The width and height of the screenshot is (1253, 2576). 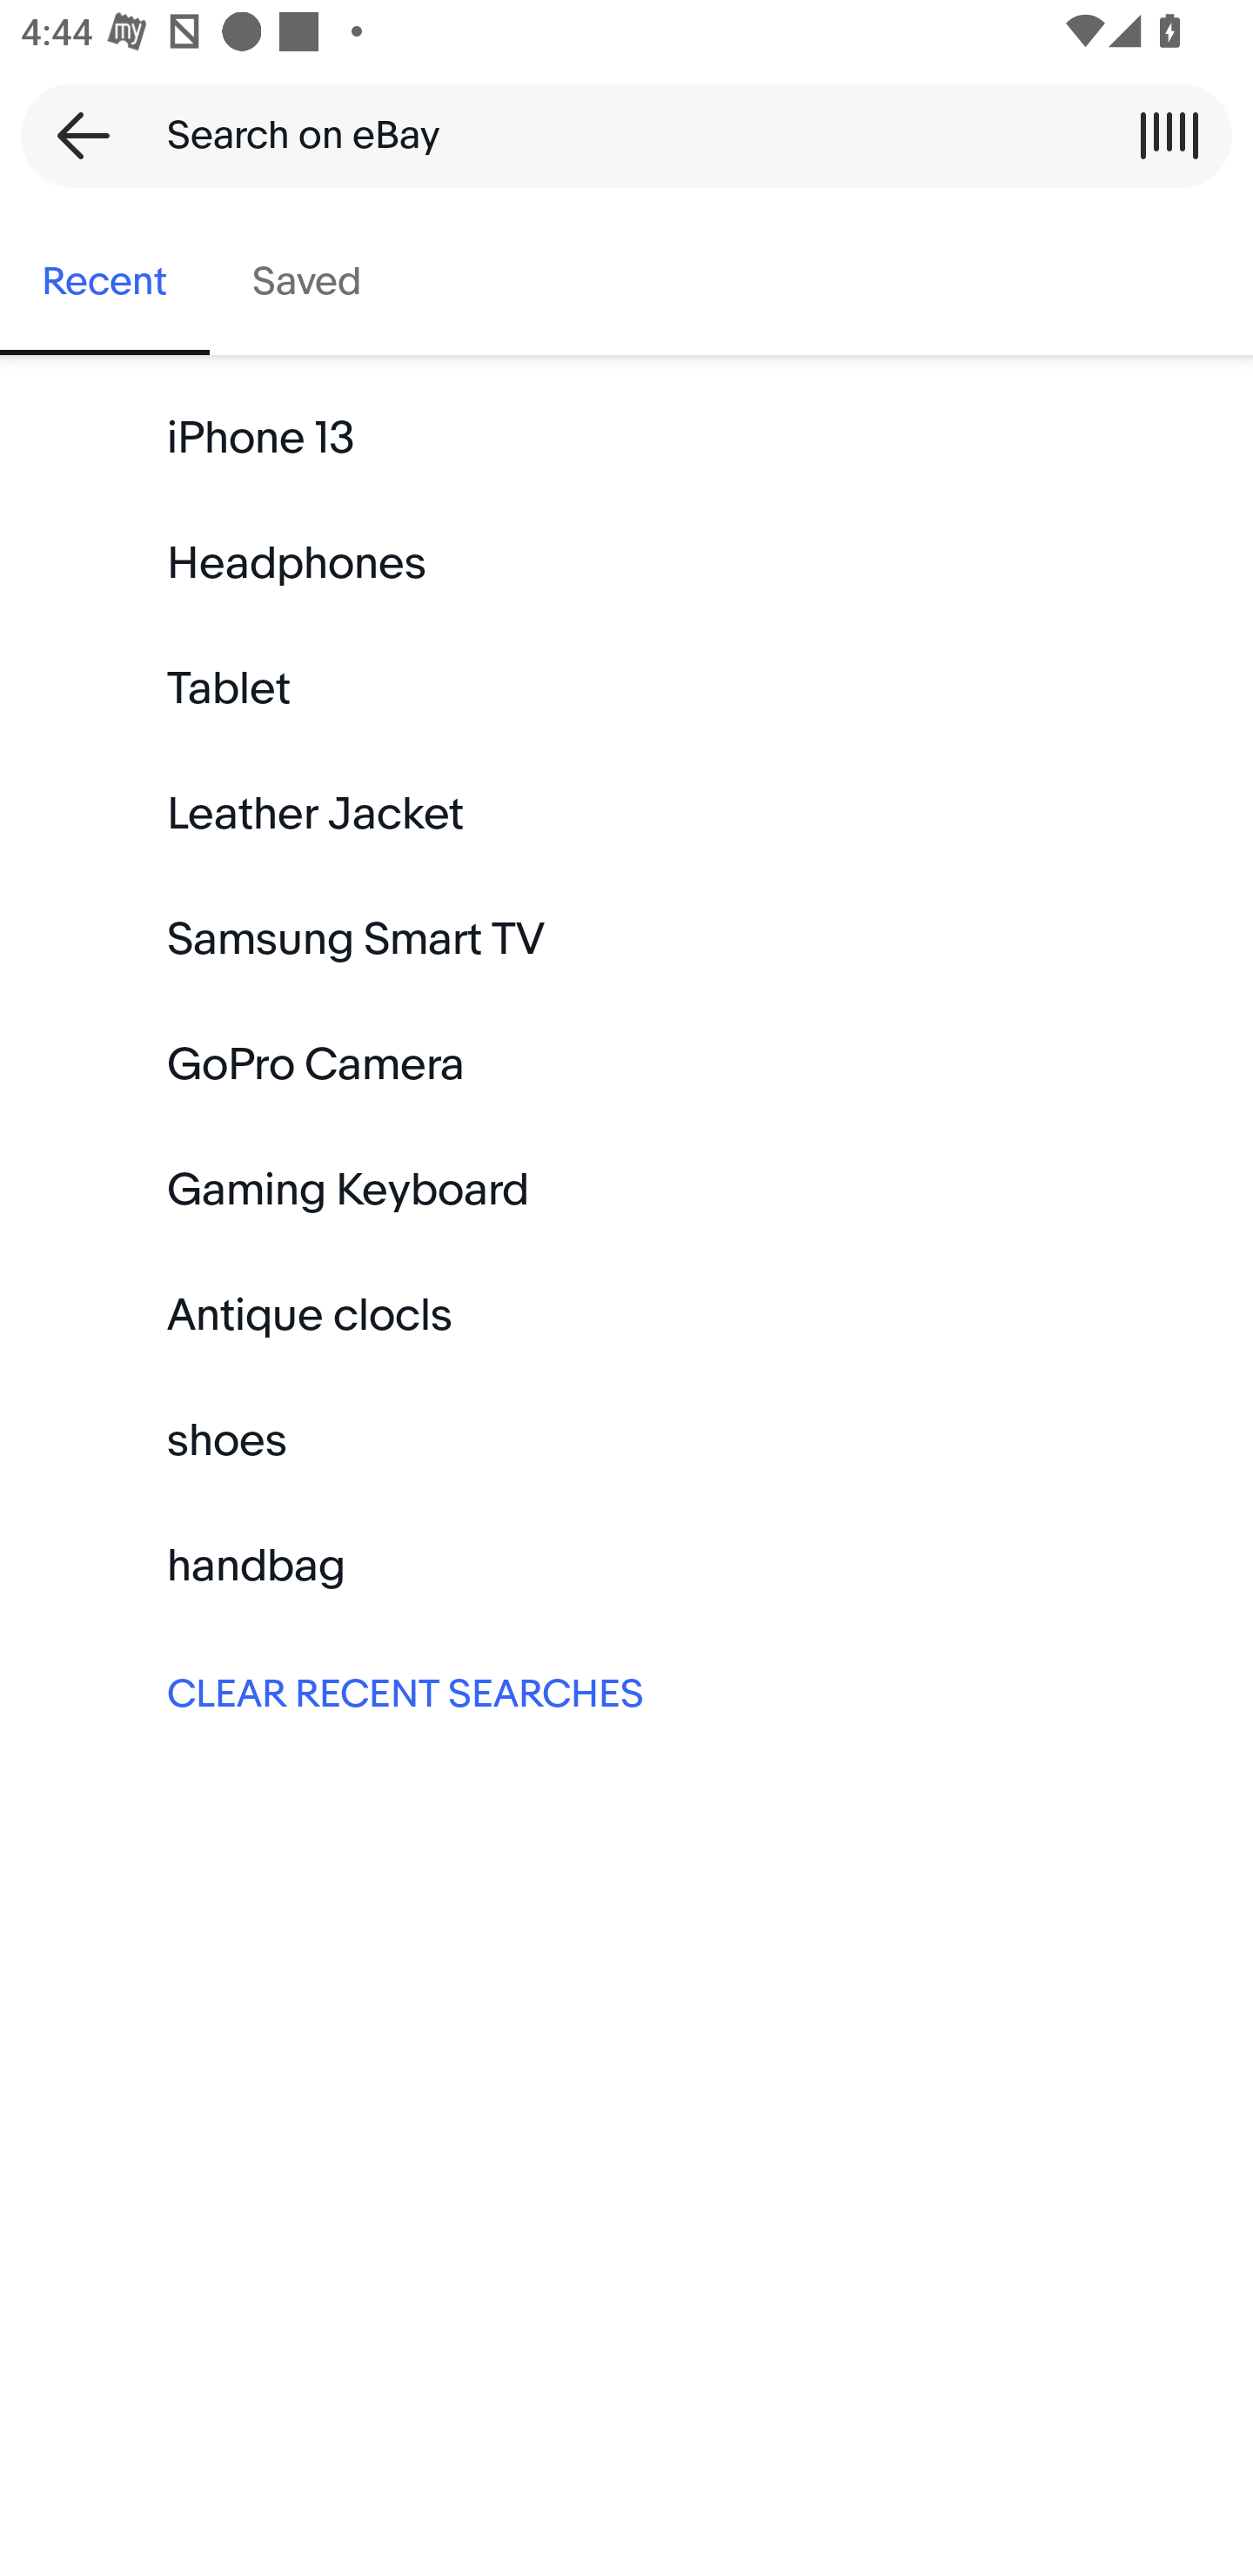 What do you see at coordinates (626, 1065) in the screenshot?
I see `GoPro Camera Keyword search GoPro Camera:` at bounding box center [626, 1065].